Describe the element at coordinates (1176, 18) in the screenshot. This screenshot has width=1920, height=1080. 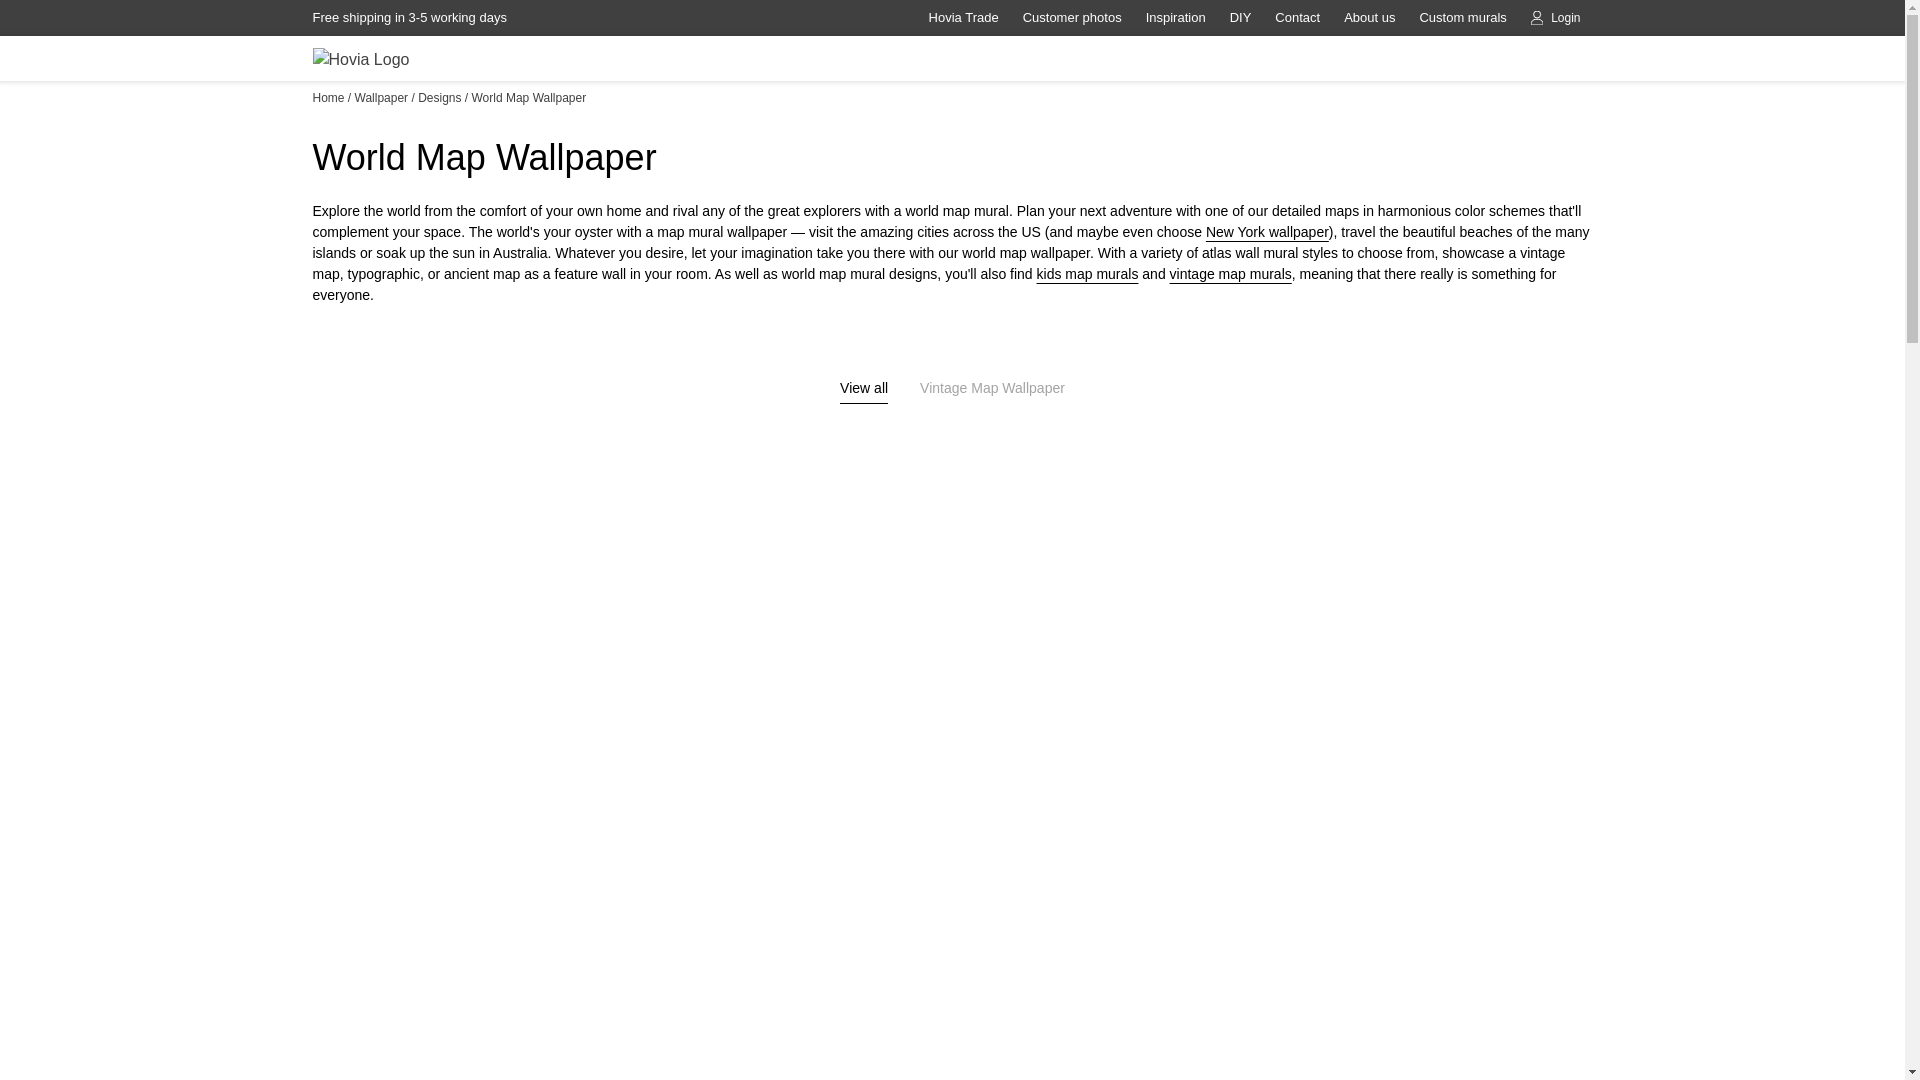
I see `Inspiration` at that location.